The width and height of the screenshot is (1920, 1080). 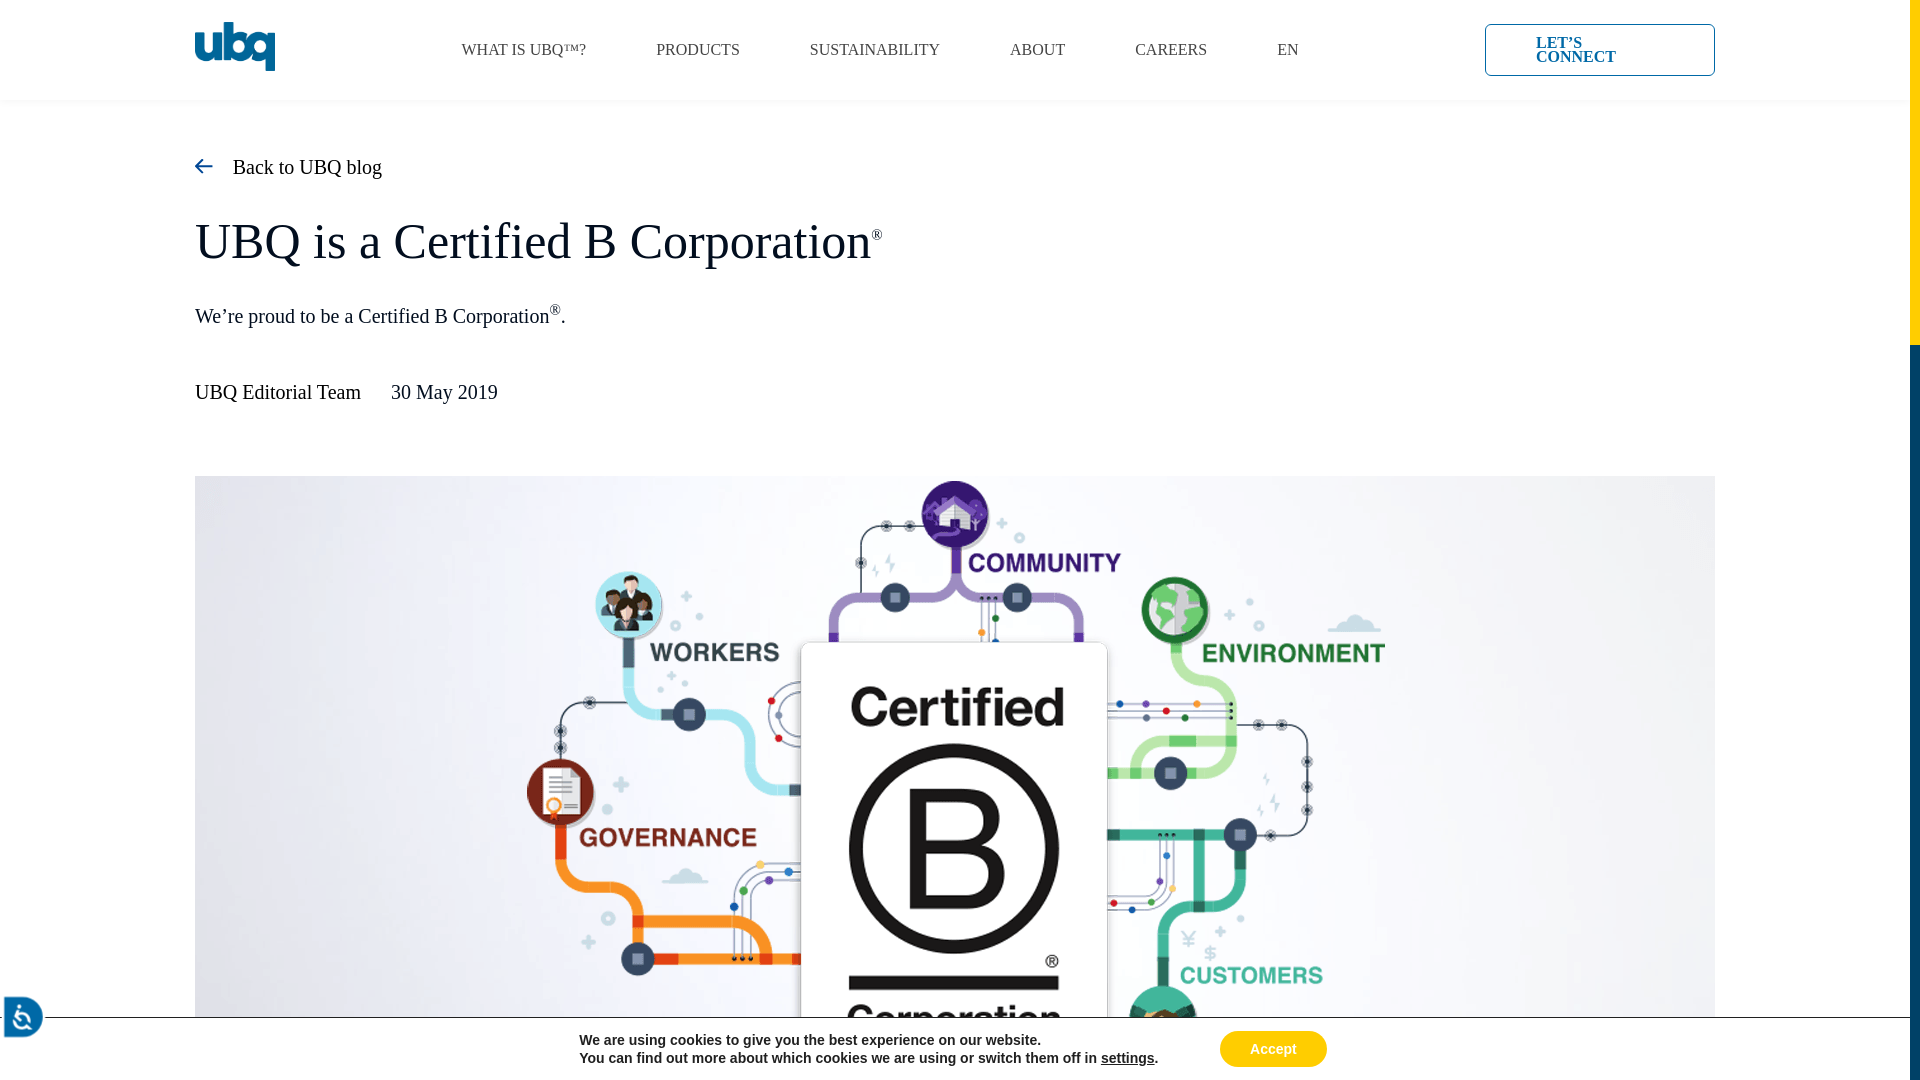 I want to click on SUSTAINABILITY, so click(x=875, y=49).